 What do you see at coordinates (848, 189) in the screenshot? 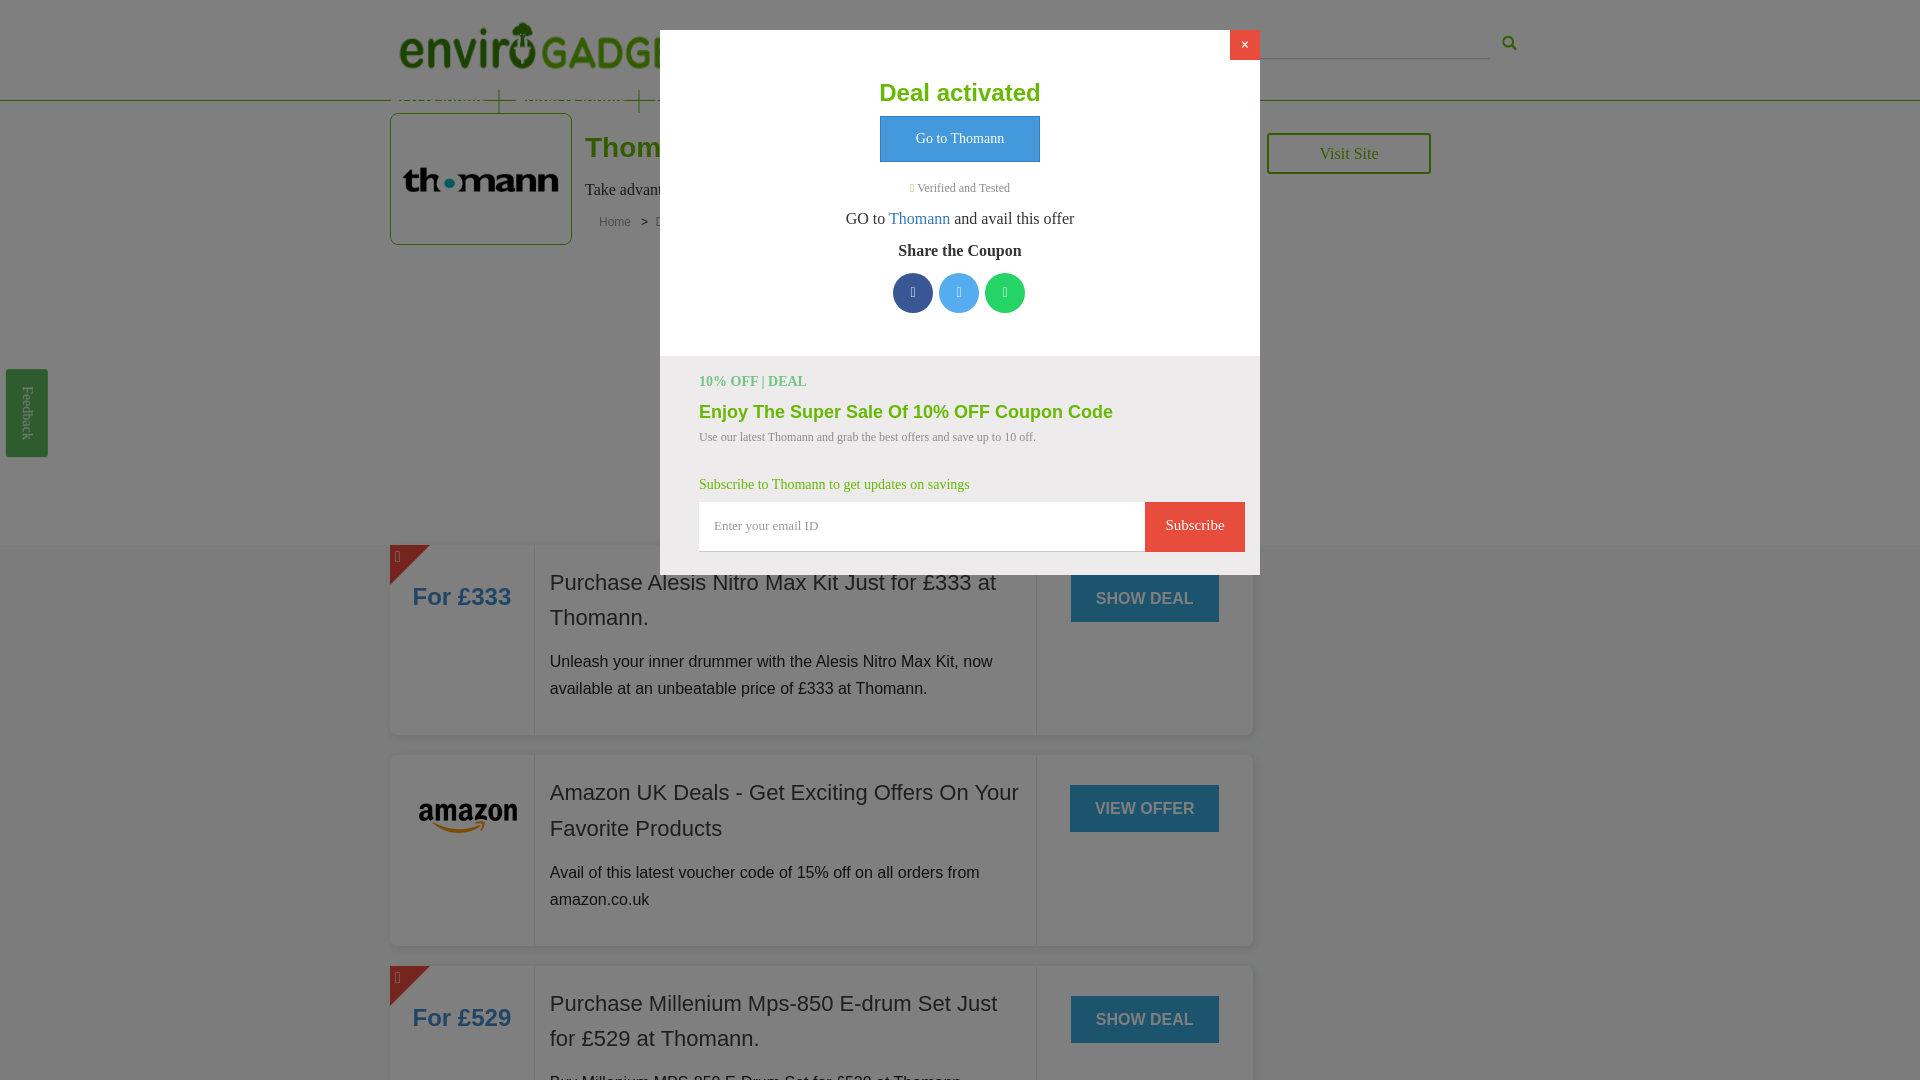
I see `Thomann` at bounding box center [848, 189].